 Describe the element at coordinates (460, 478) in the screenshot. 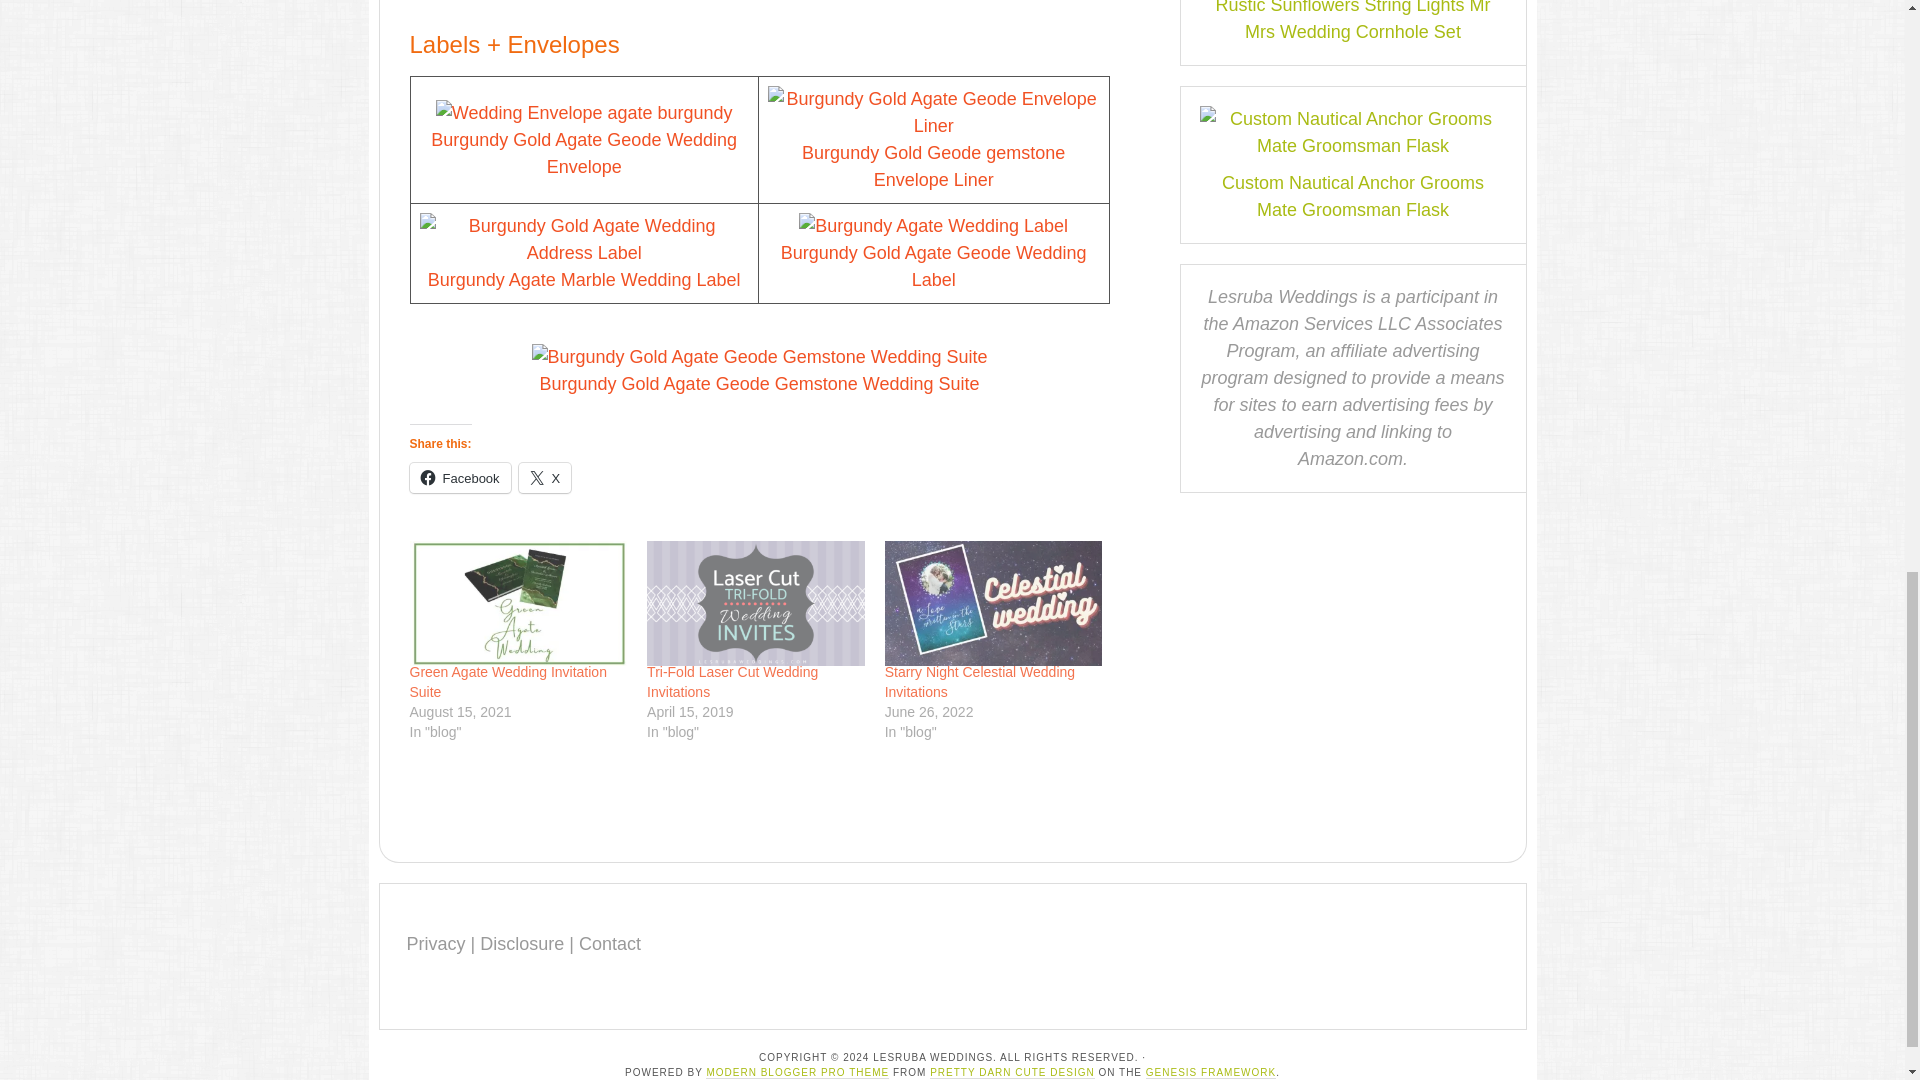

I see `Click to share on Facebook` at that location.